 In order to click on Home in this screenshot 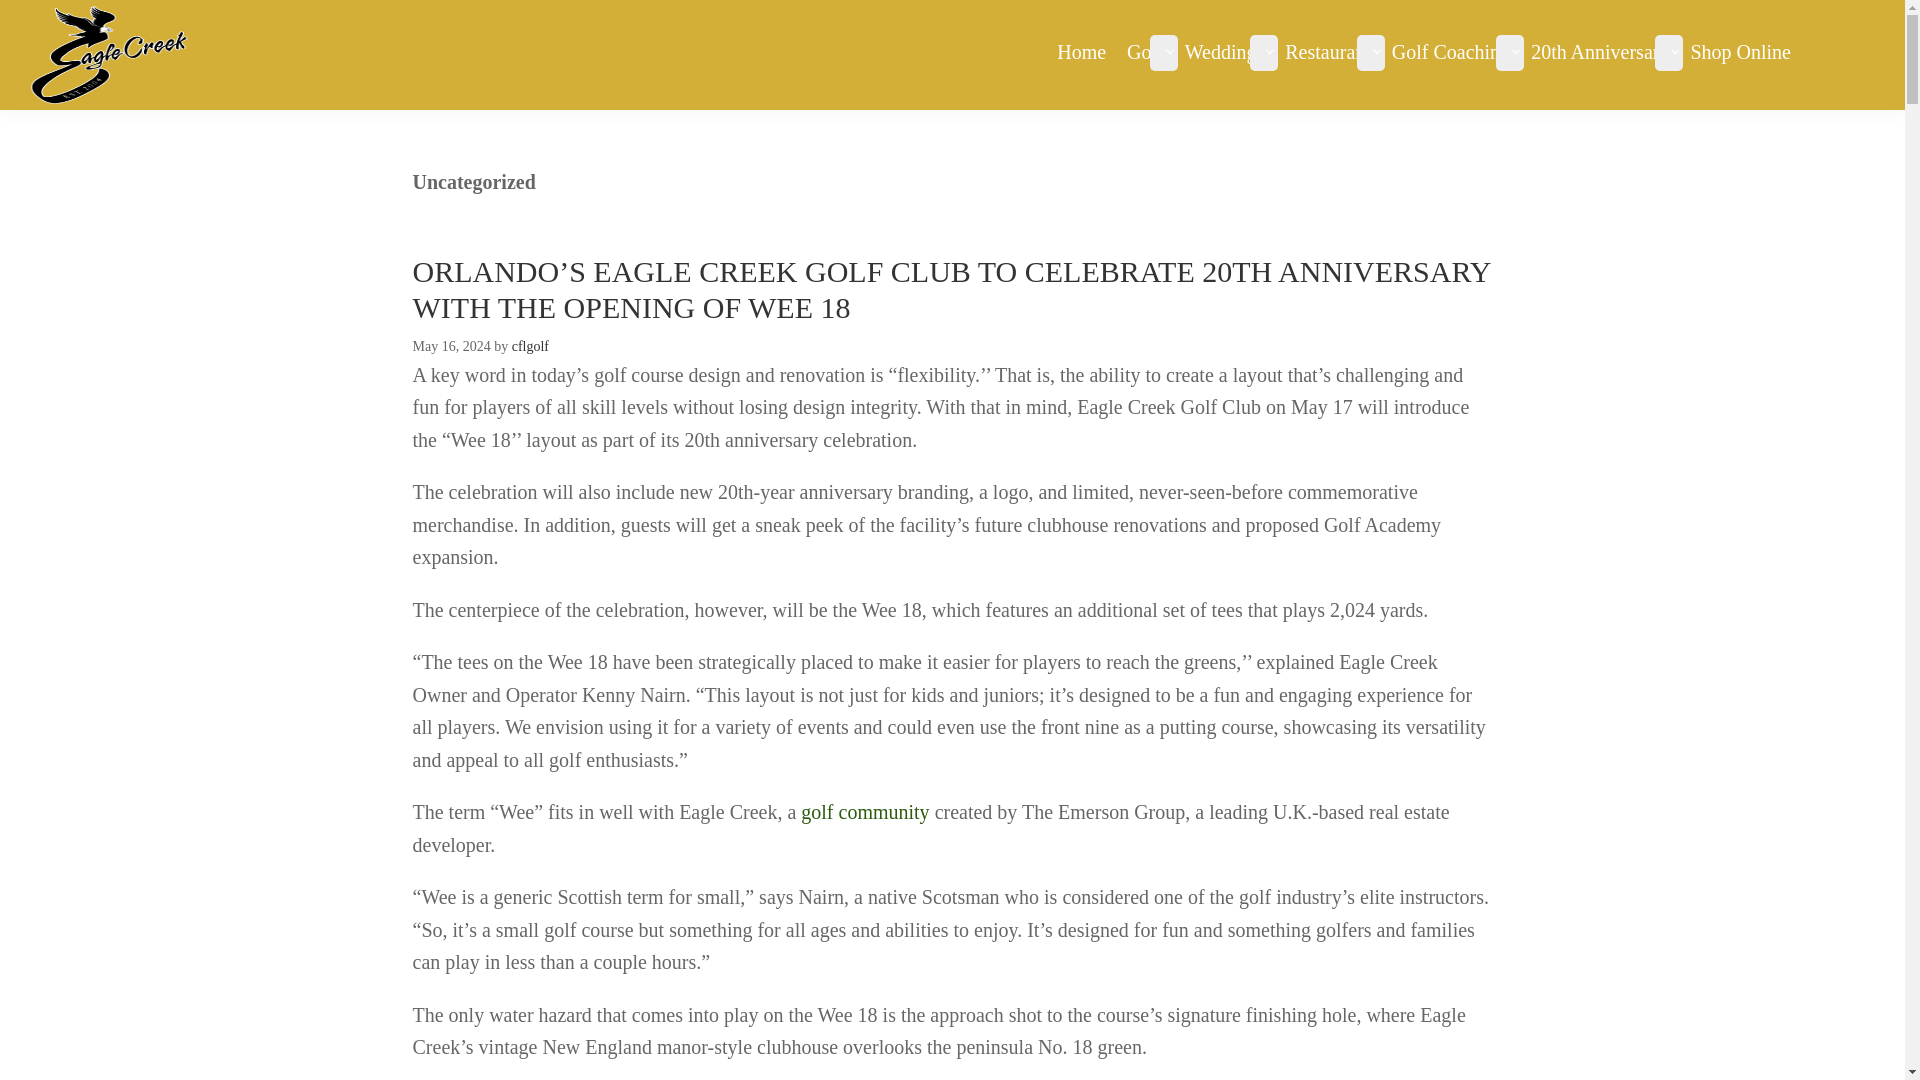, I will do `click(1086, 50)`.